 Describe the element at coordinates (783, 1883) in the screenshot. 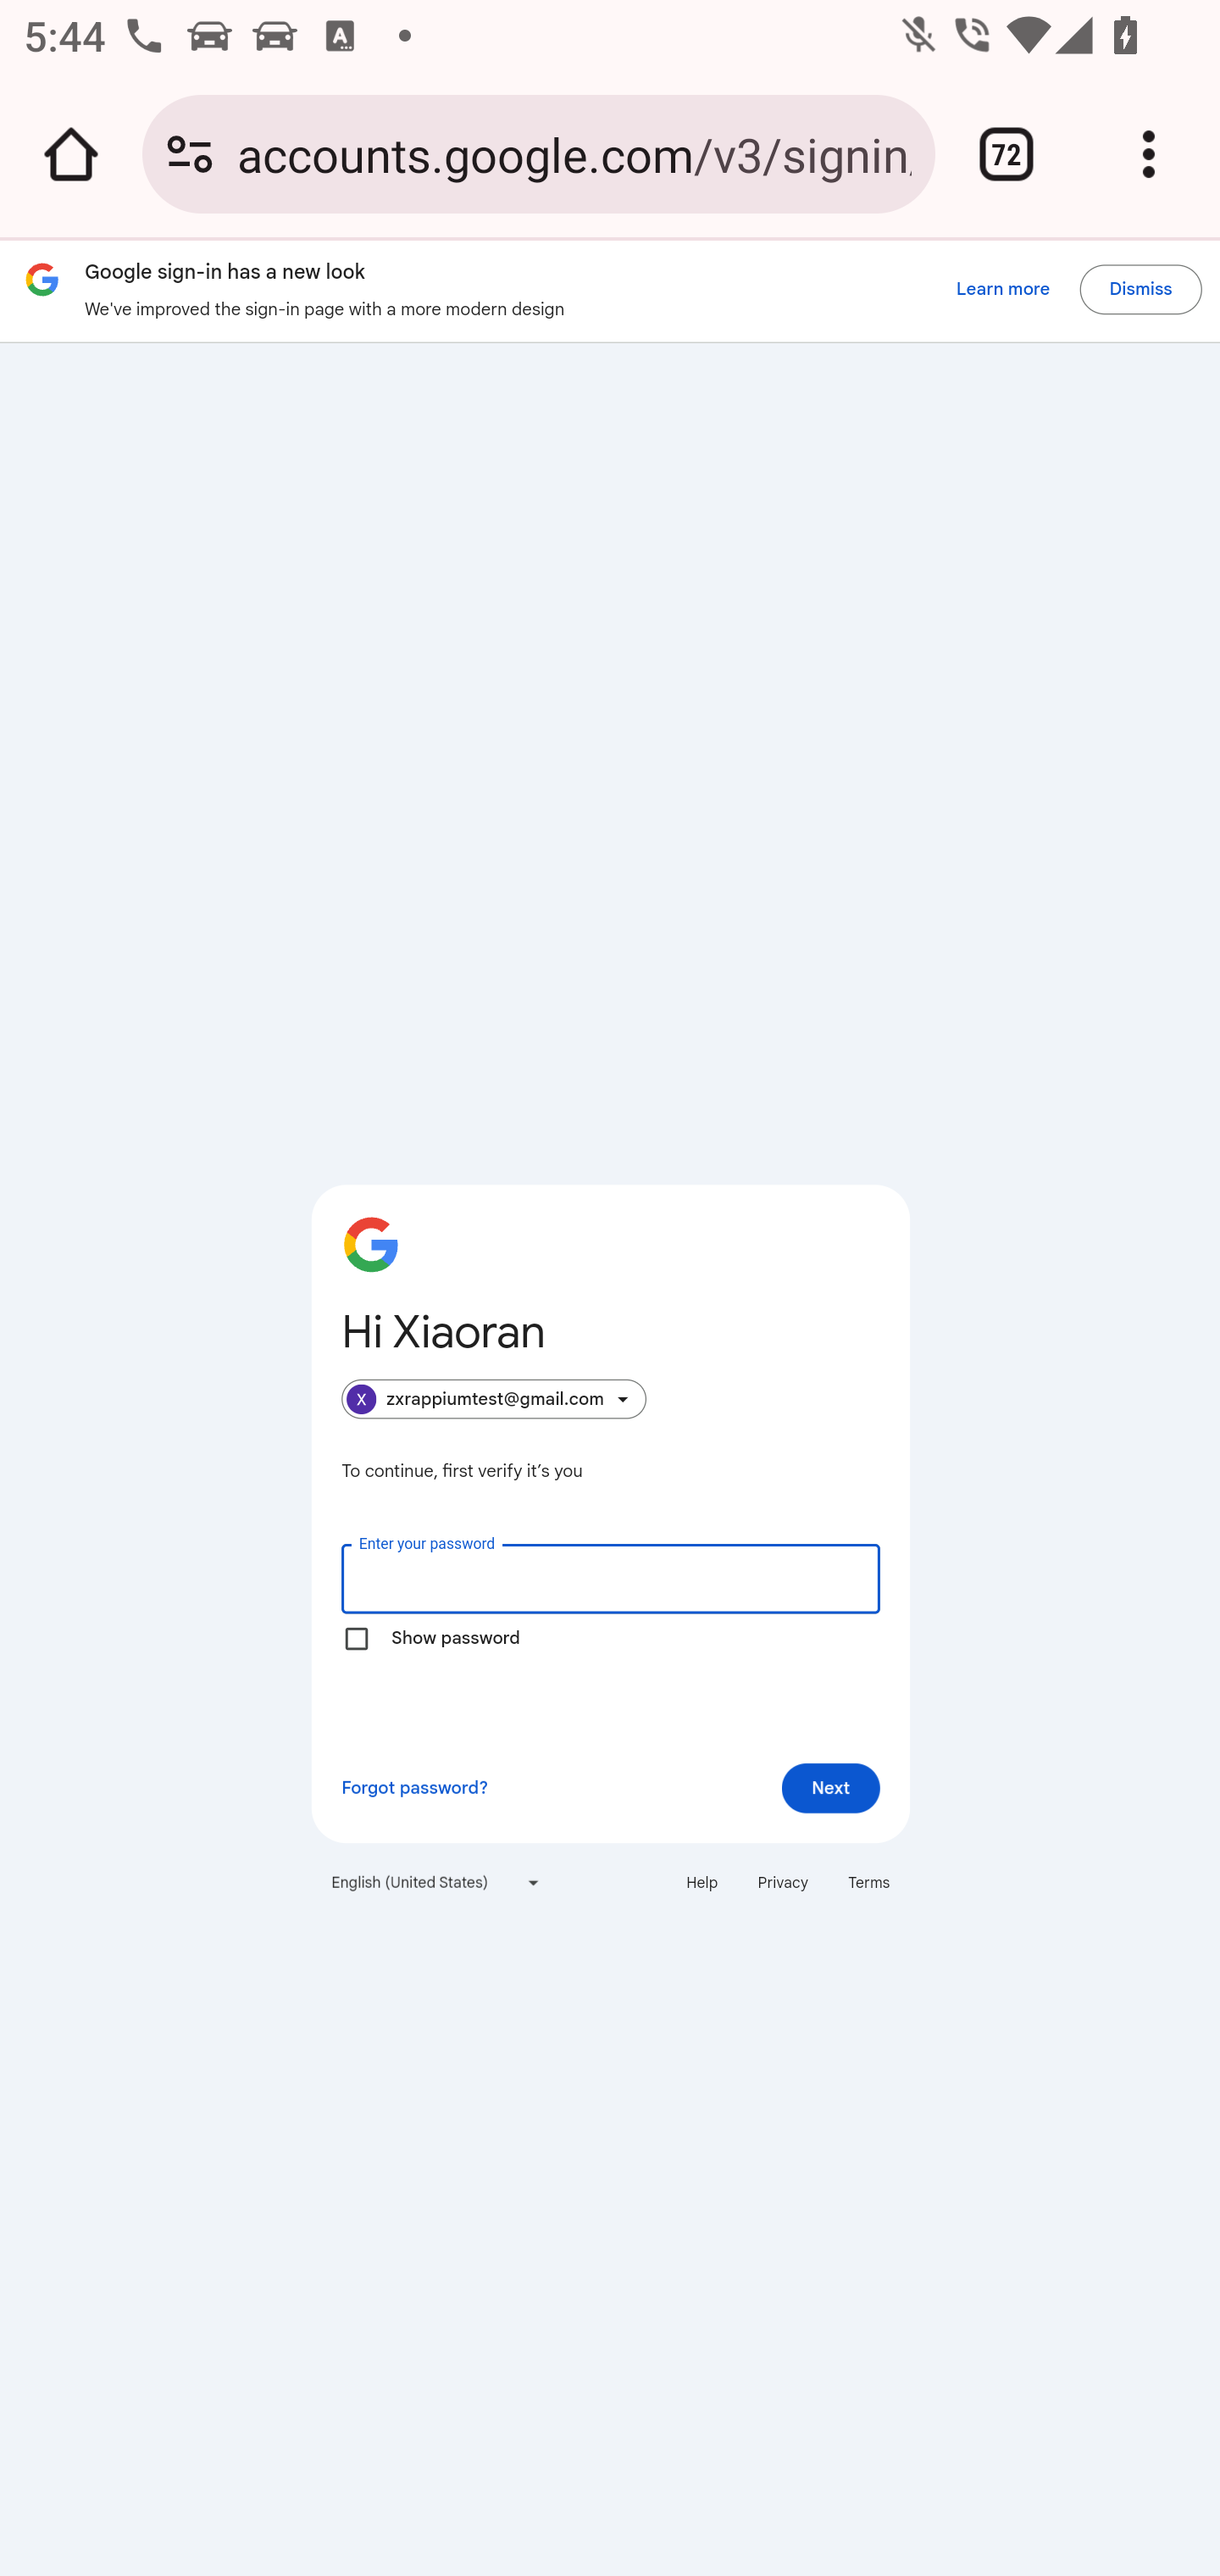

I see `Privacy` at that location.